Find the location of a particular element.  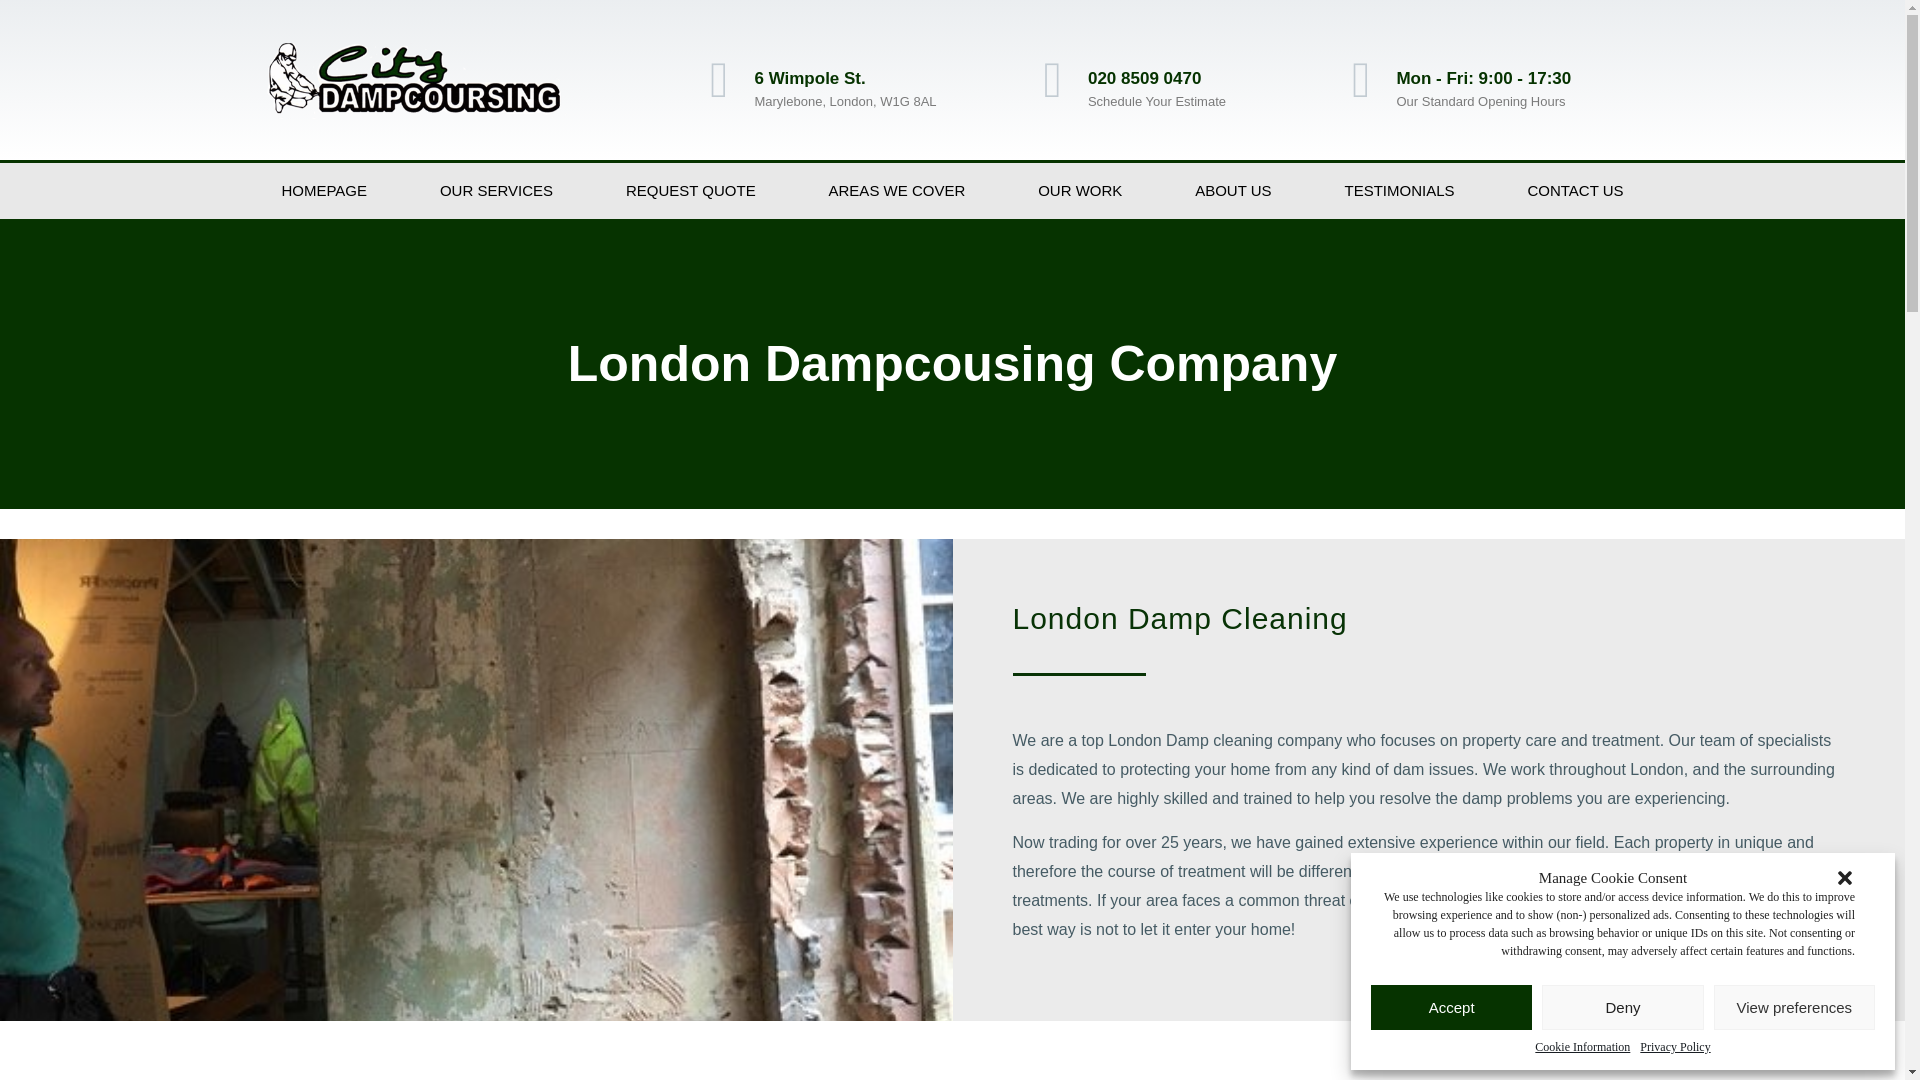

HOMEPAGE is located at coordinates (324, 191).